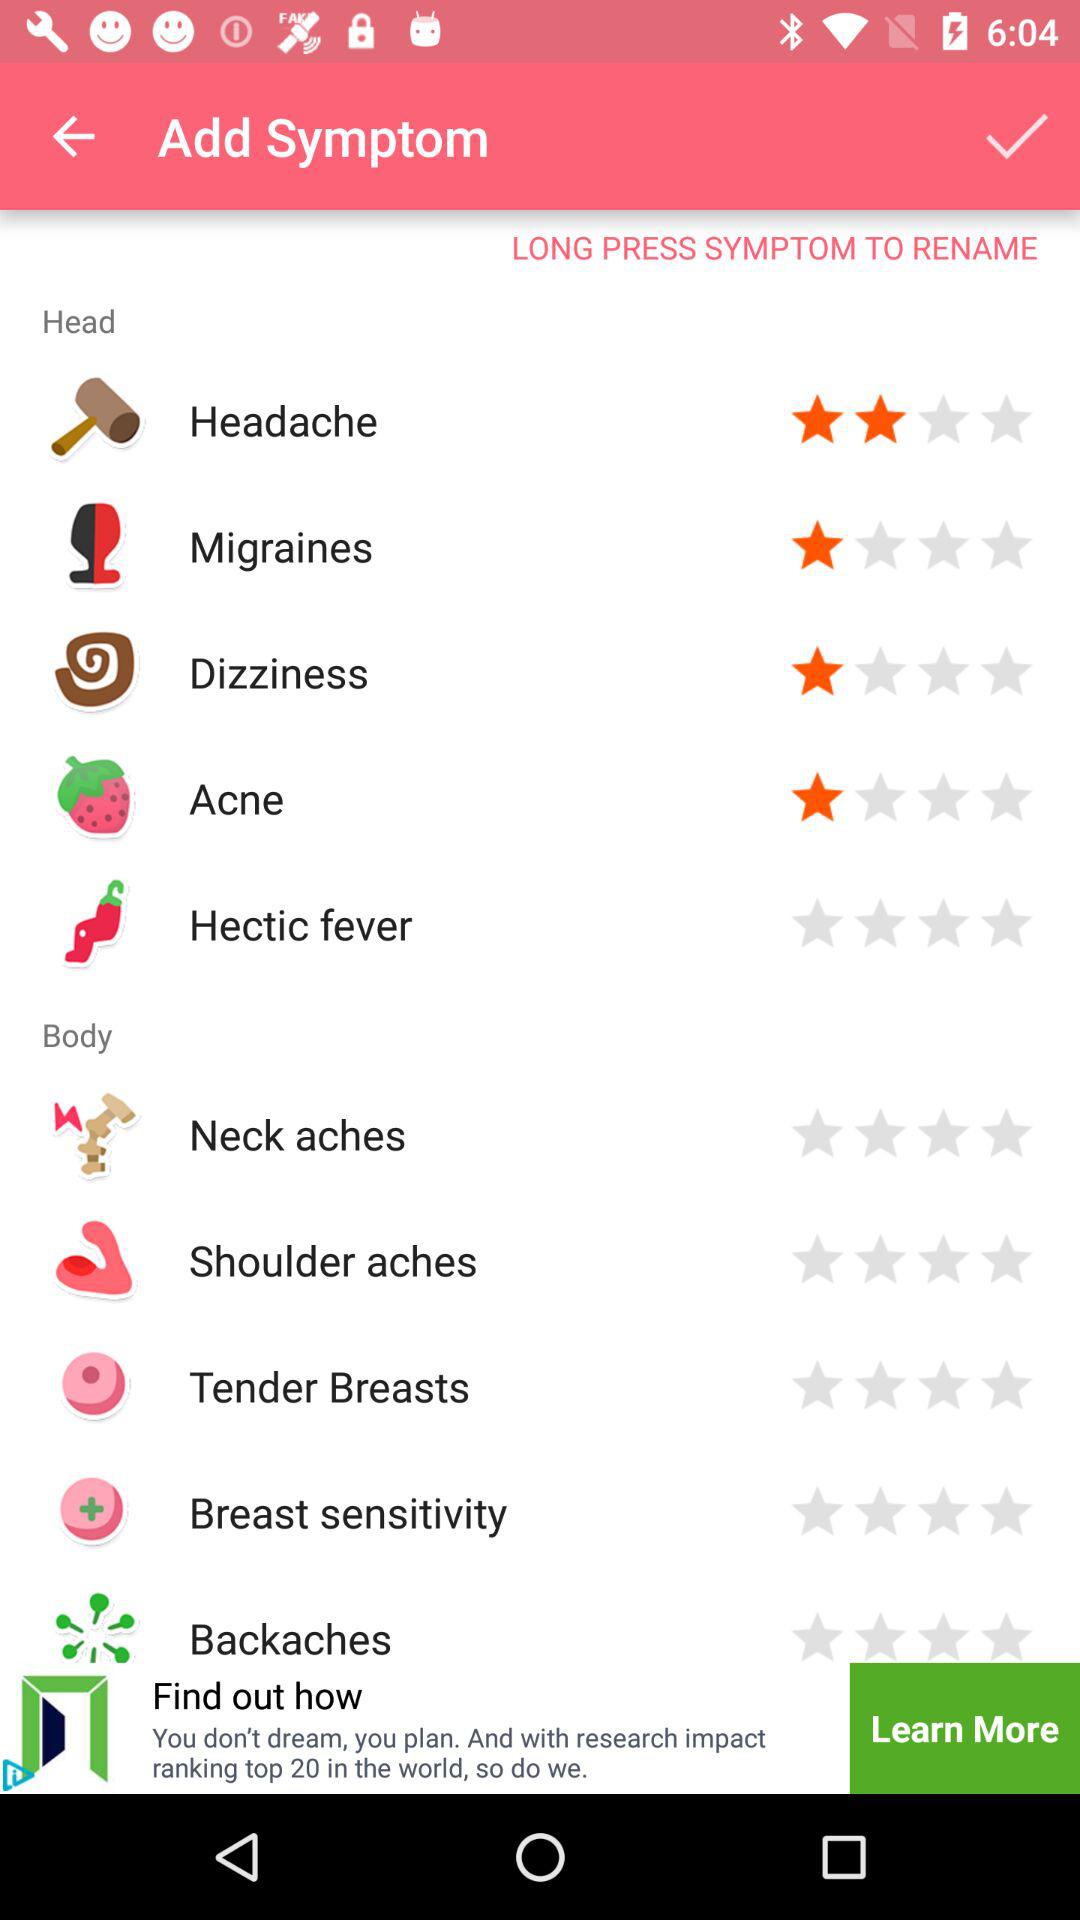  What do you see at coordinates (944, 1260) in the screenshot?
I see `rate intensity of symptom` at bounding box center [944, 1260].